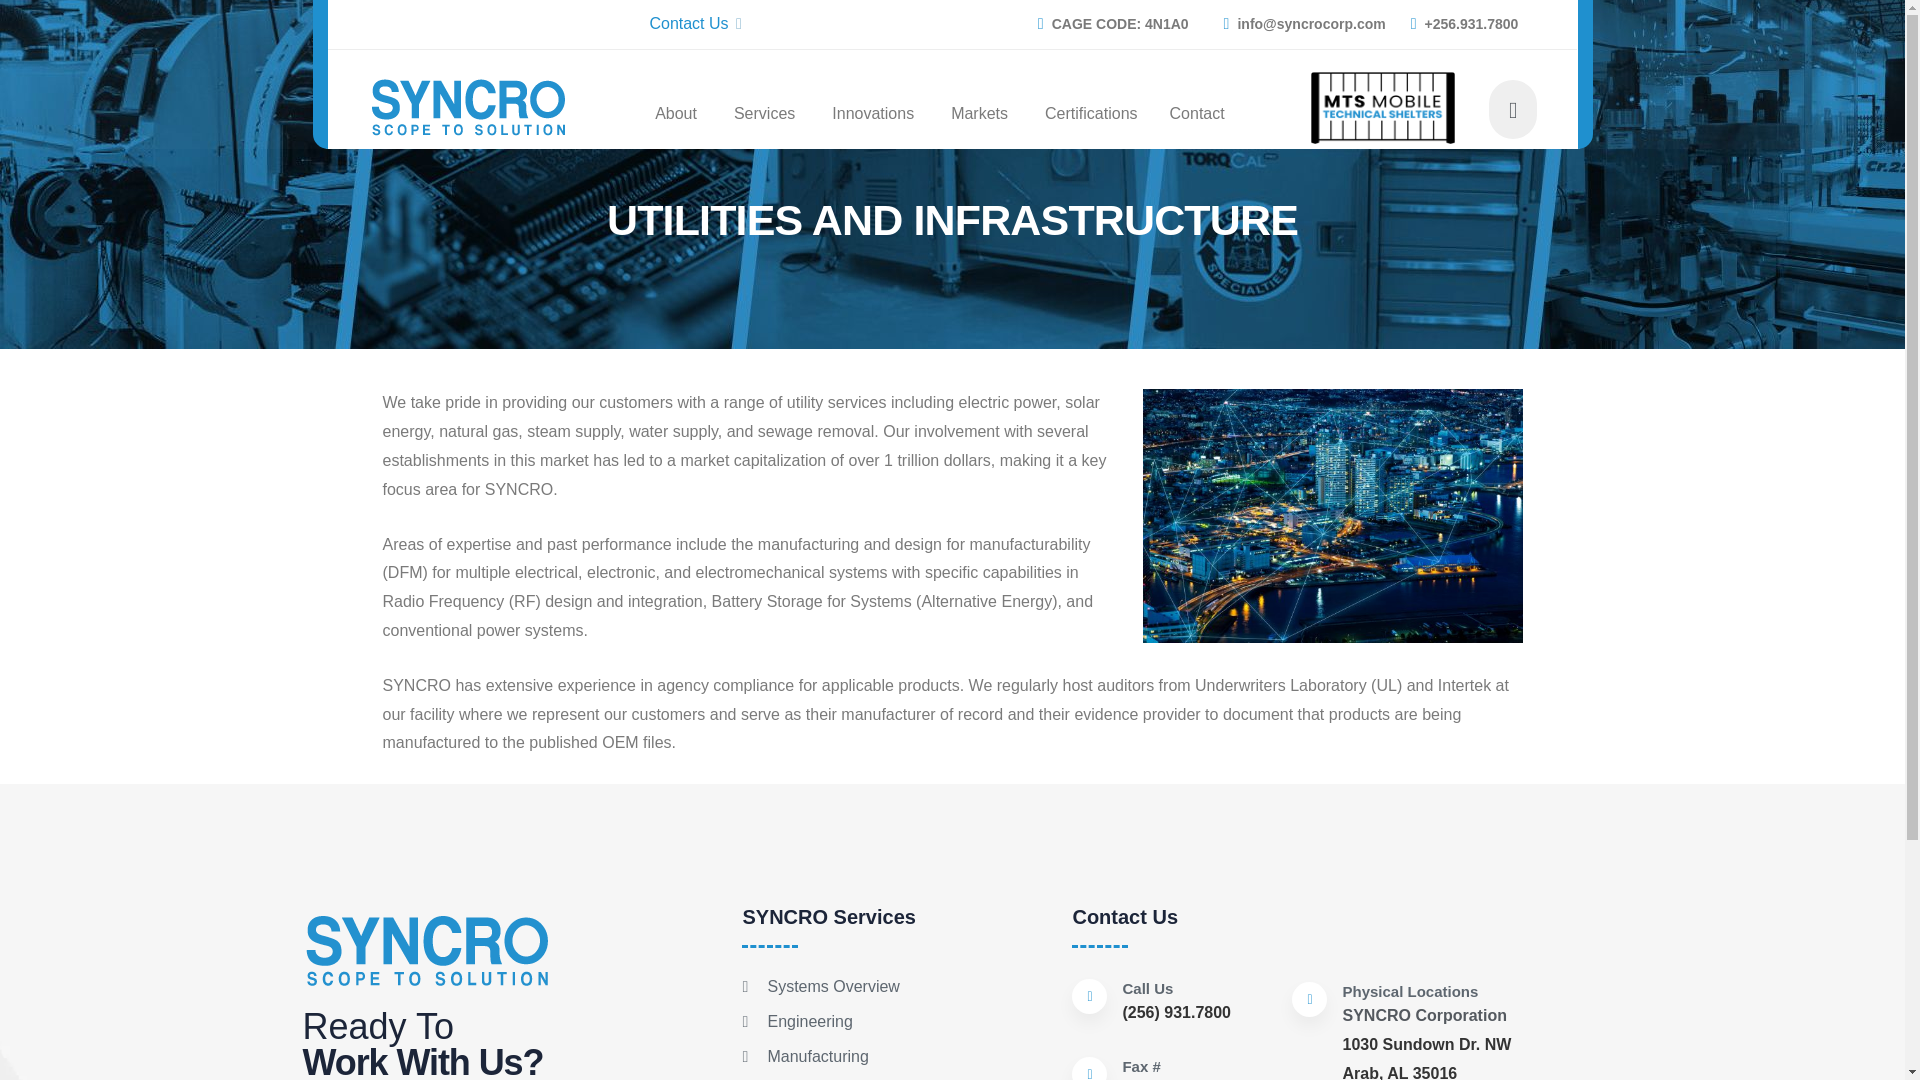 The image size is (1920, 1080). I want to click on Services, so click(764, 114).